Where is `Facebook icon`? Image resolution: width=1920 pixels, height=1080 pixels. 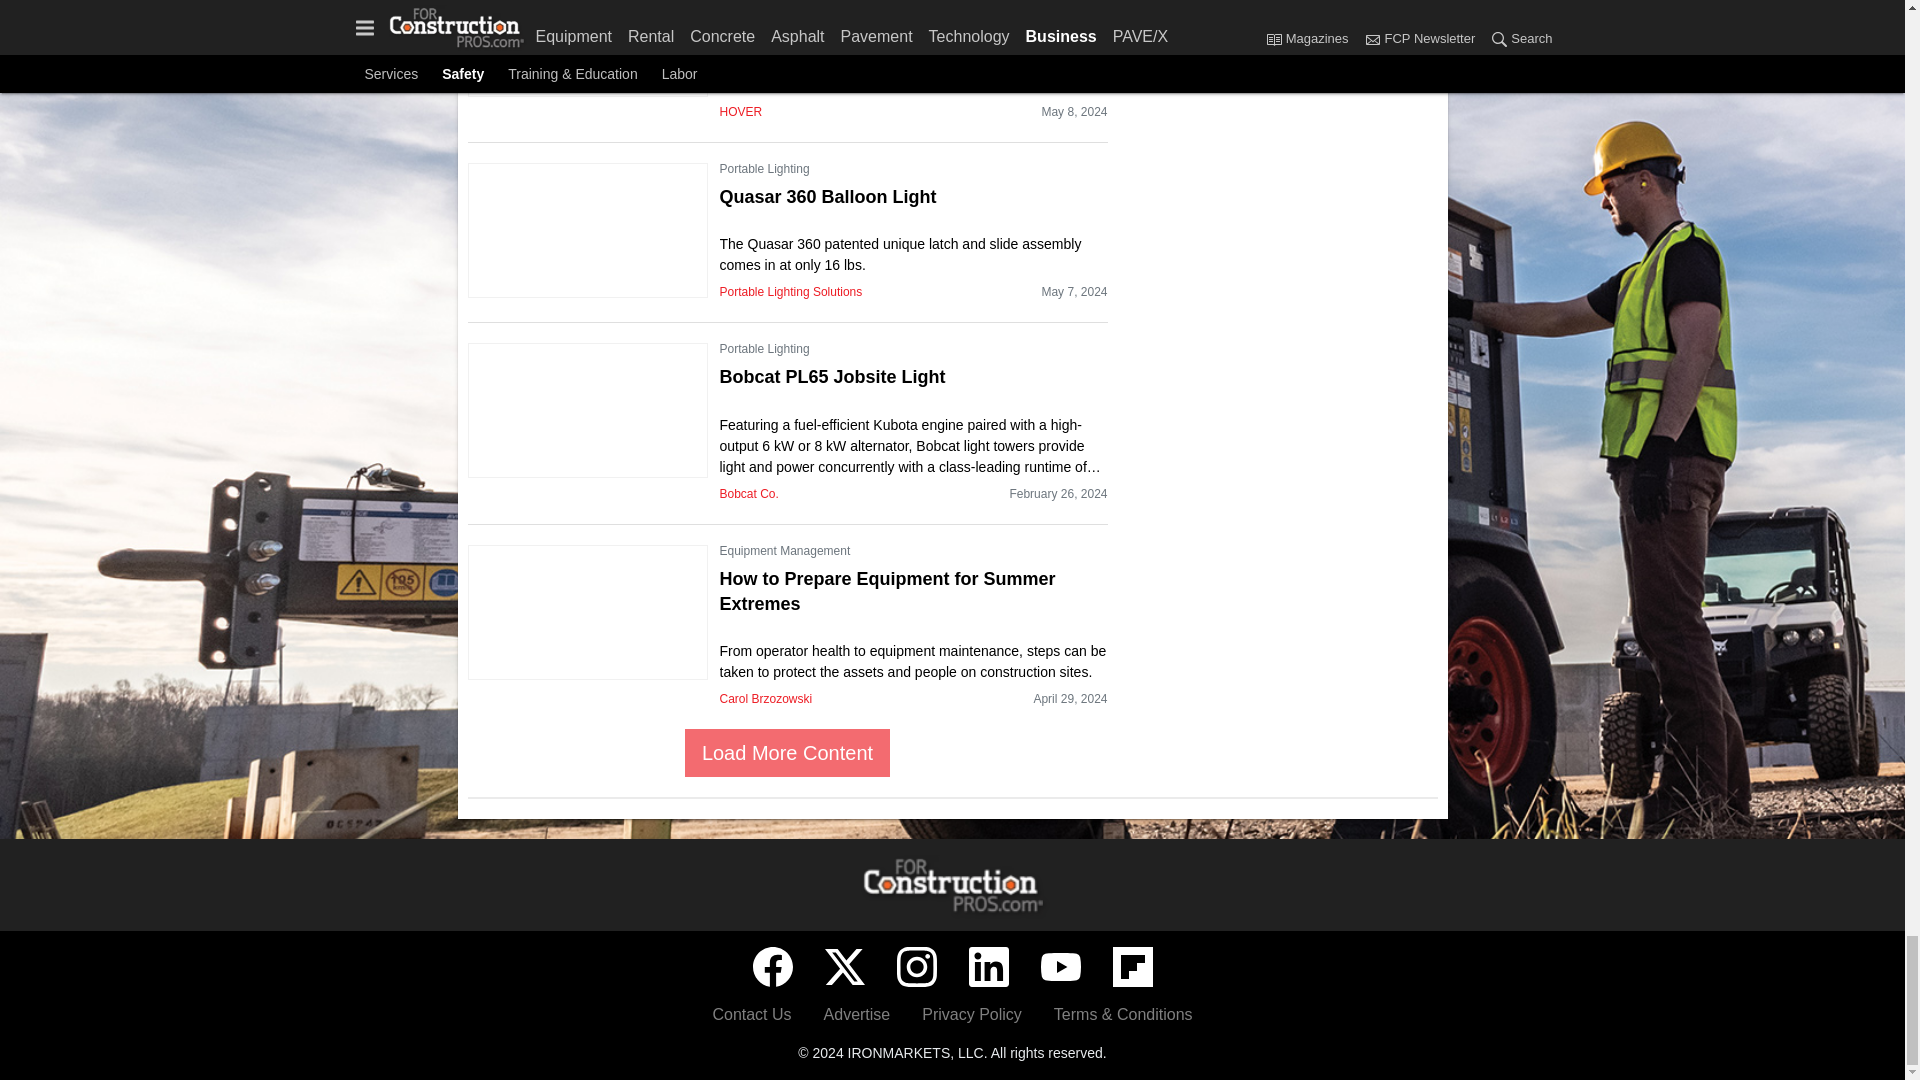 Facebook icon is located at coordinates (772, 967).